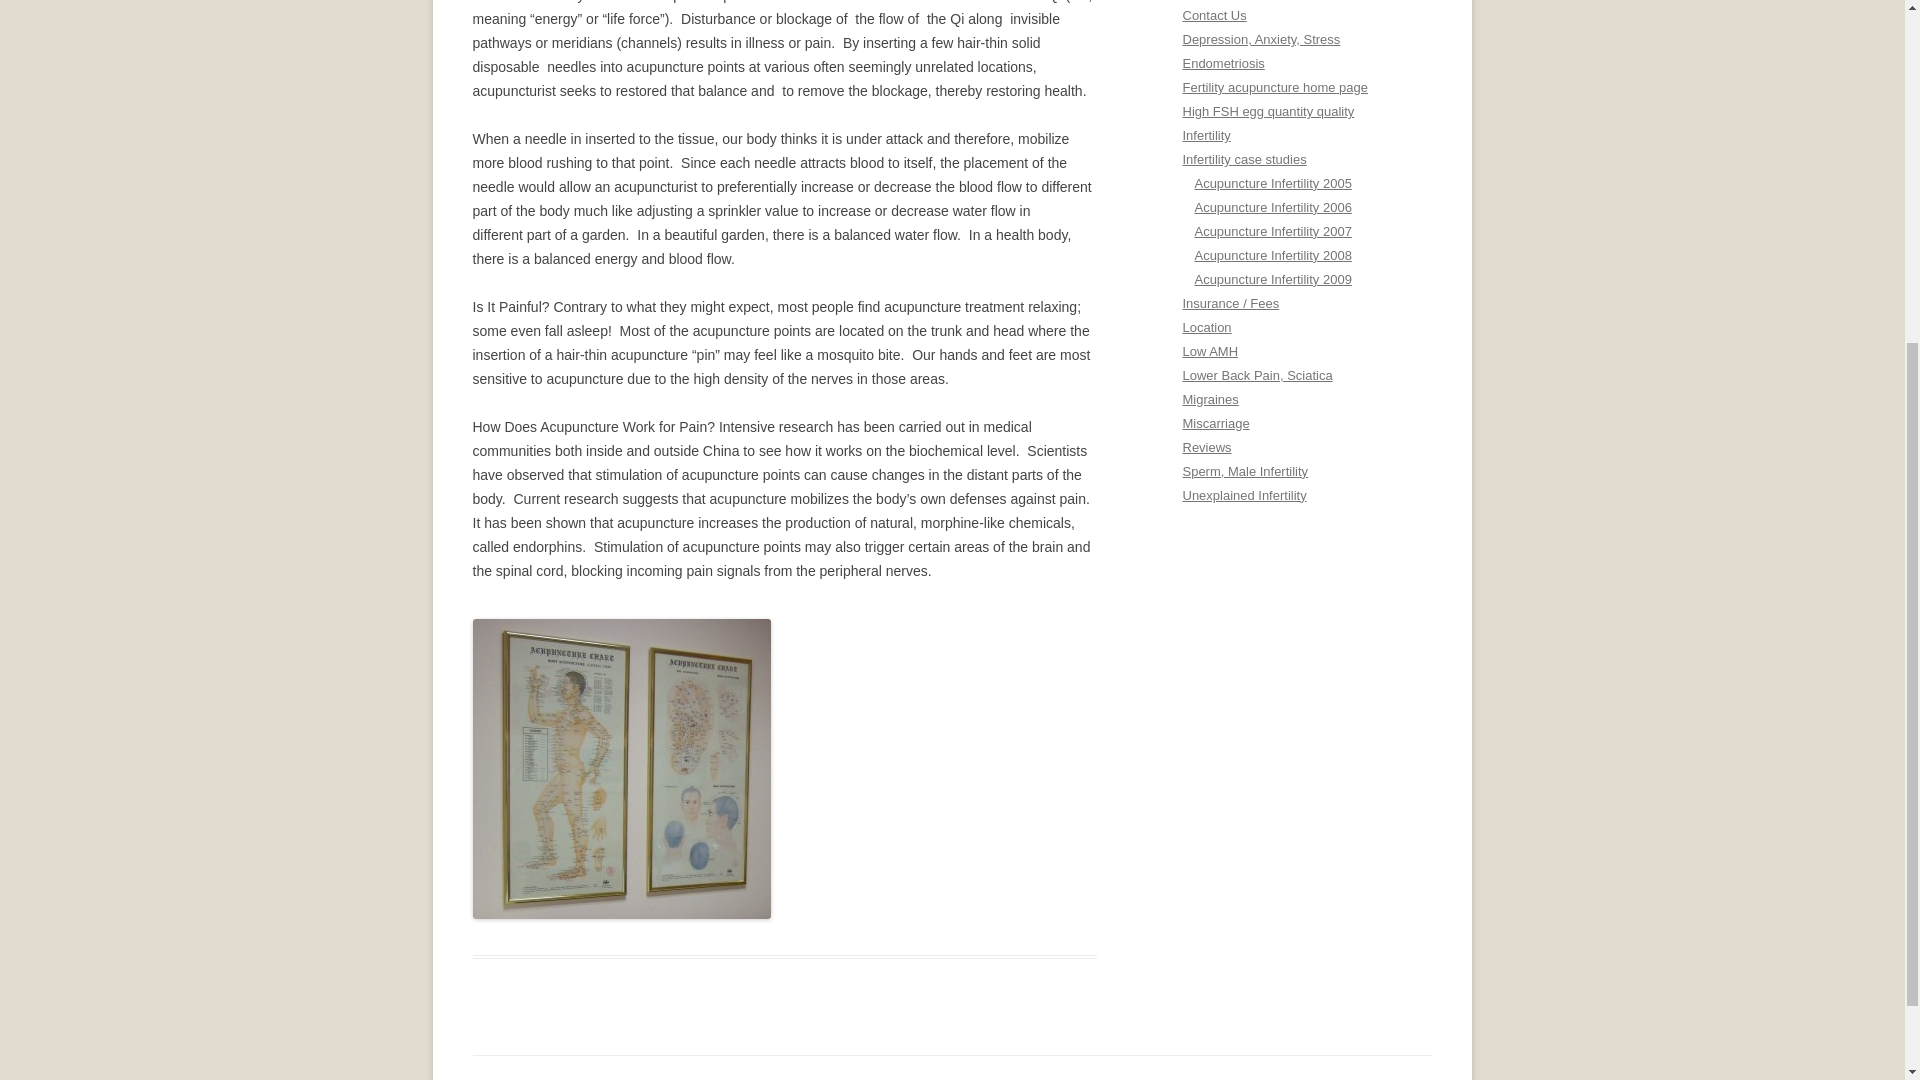  What do you see at coordinates (1206, 135) in the screenshot?
I see `Infertility` at bounding box center [1206, 135].